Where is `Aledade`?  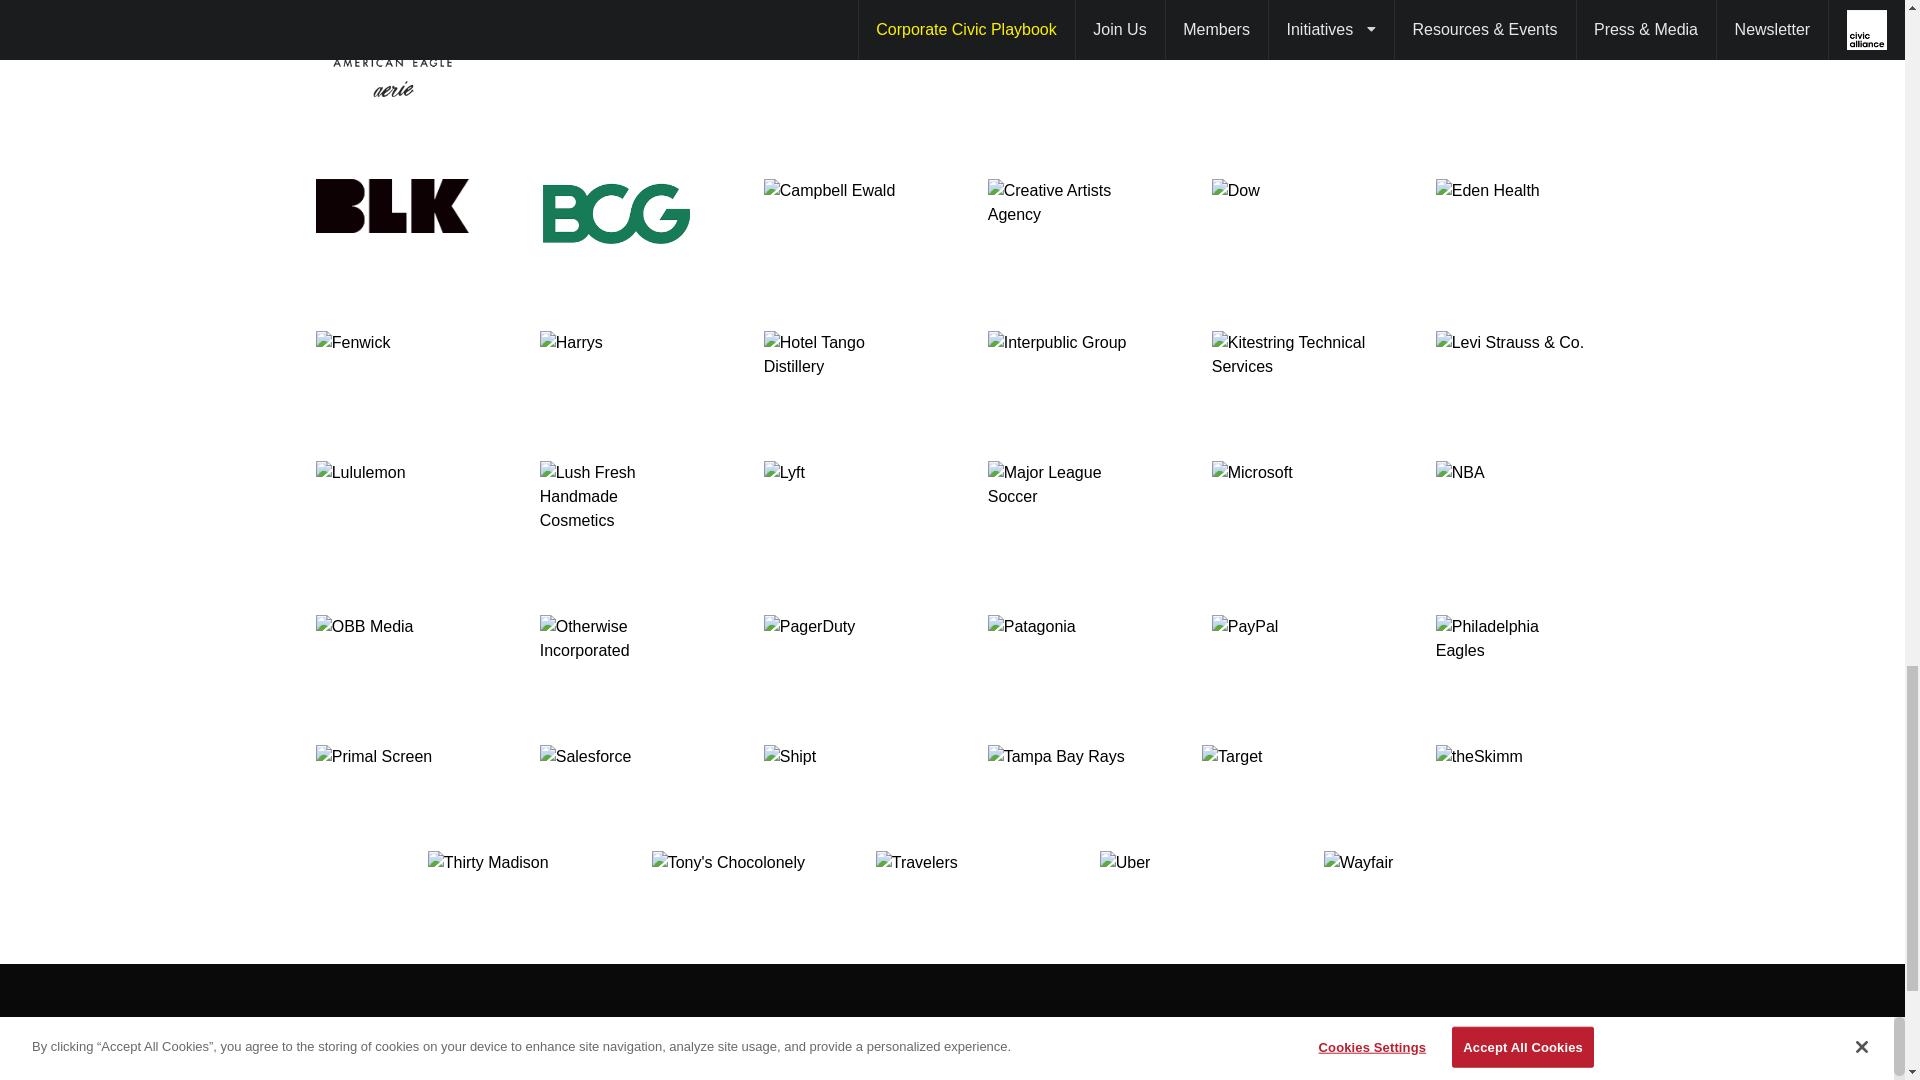 Aledade is located at coordinates (615, 70).